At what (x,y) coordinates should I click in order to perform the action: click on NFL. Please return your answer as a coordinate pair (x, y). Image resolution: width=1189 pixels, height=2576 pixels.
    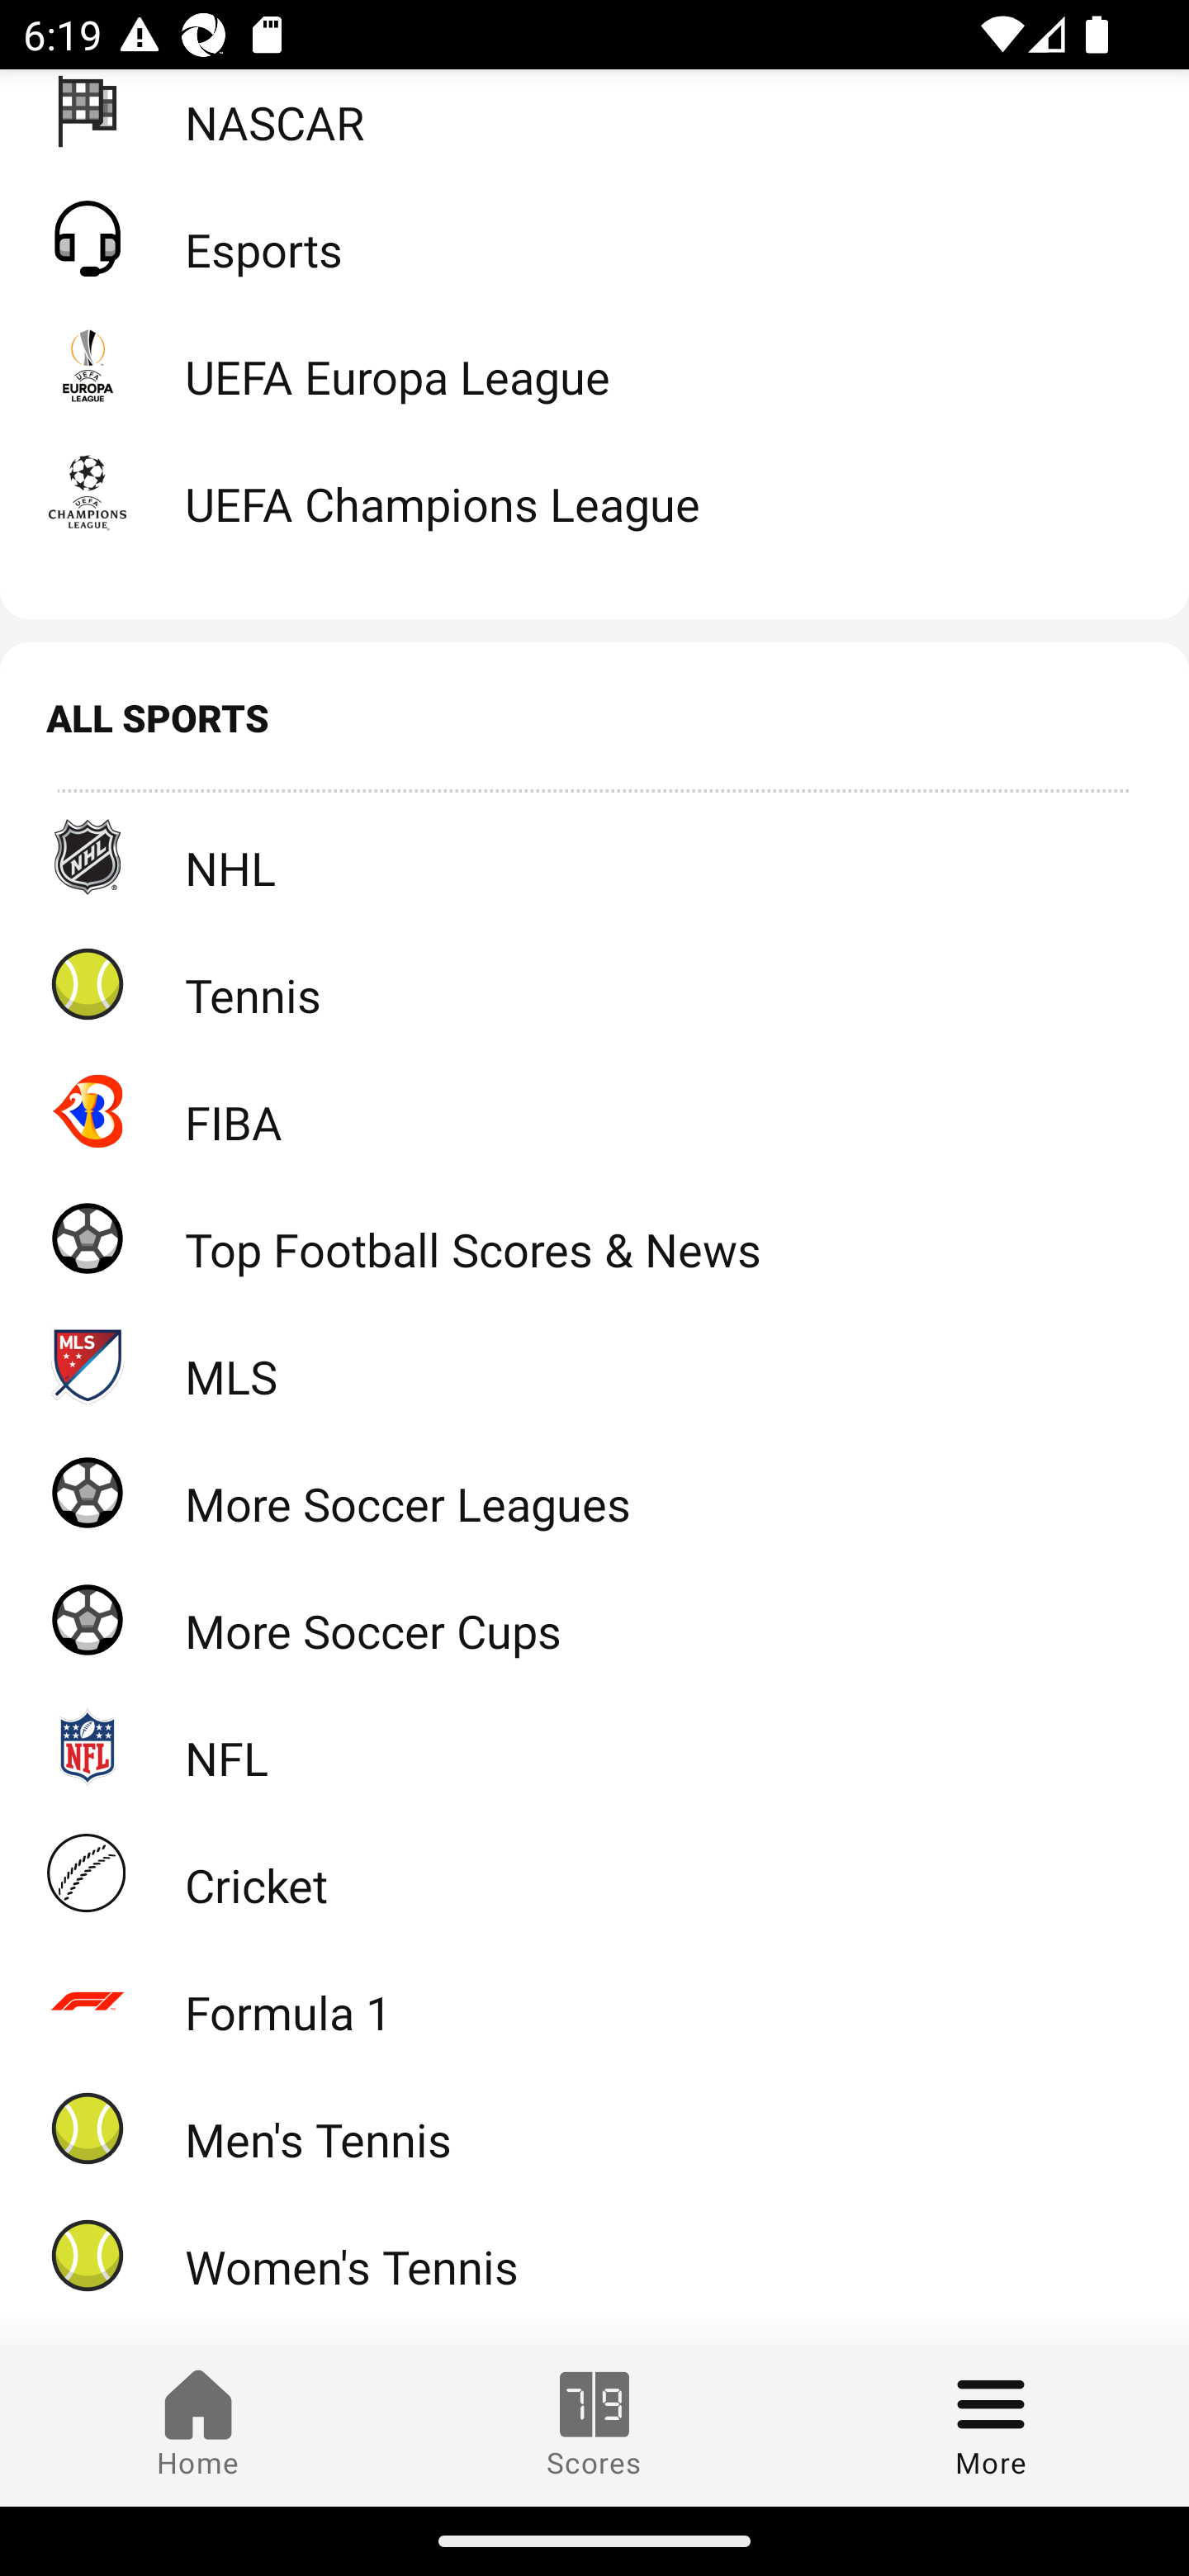
    Looking at the image, I should click on (594, 1746).